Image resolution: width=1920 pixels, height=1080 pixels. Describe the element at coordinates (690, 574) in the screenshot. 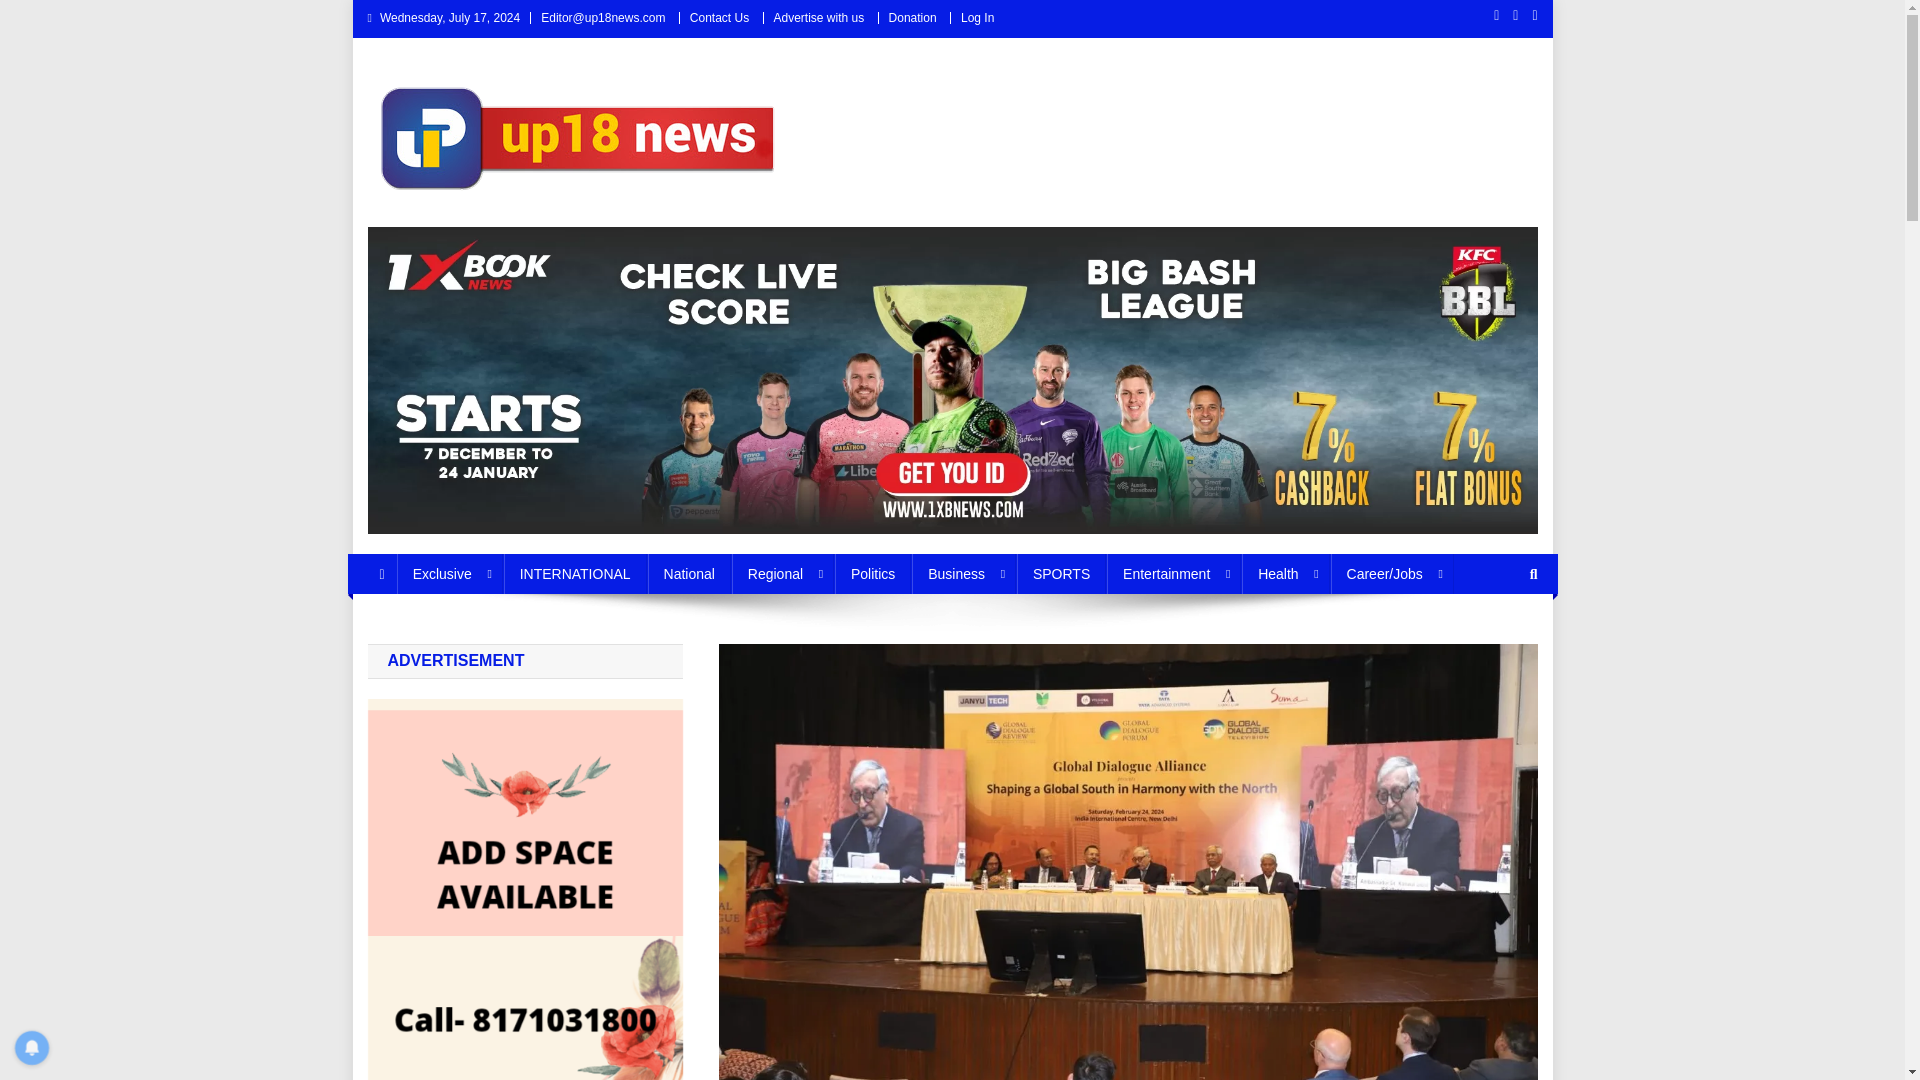

I see `National` at that location.